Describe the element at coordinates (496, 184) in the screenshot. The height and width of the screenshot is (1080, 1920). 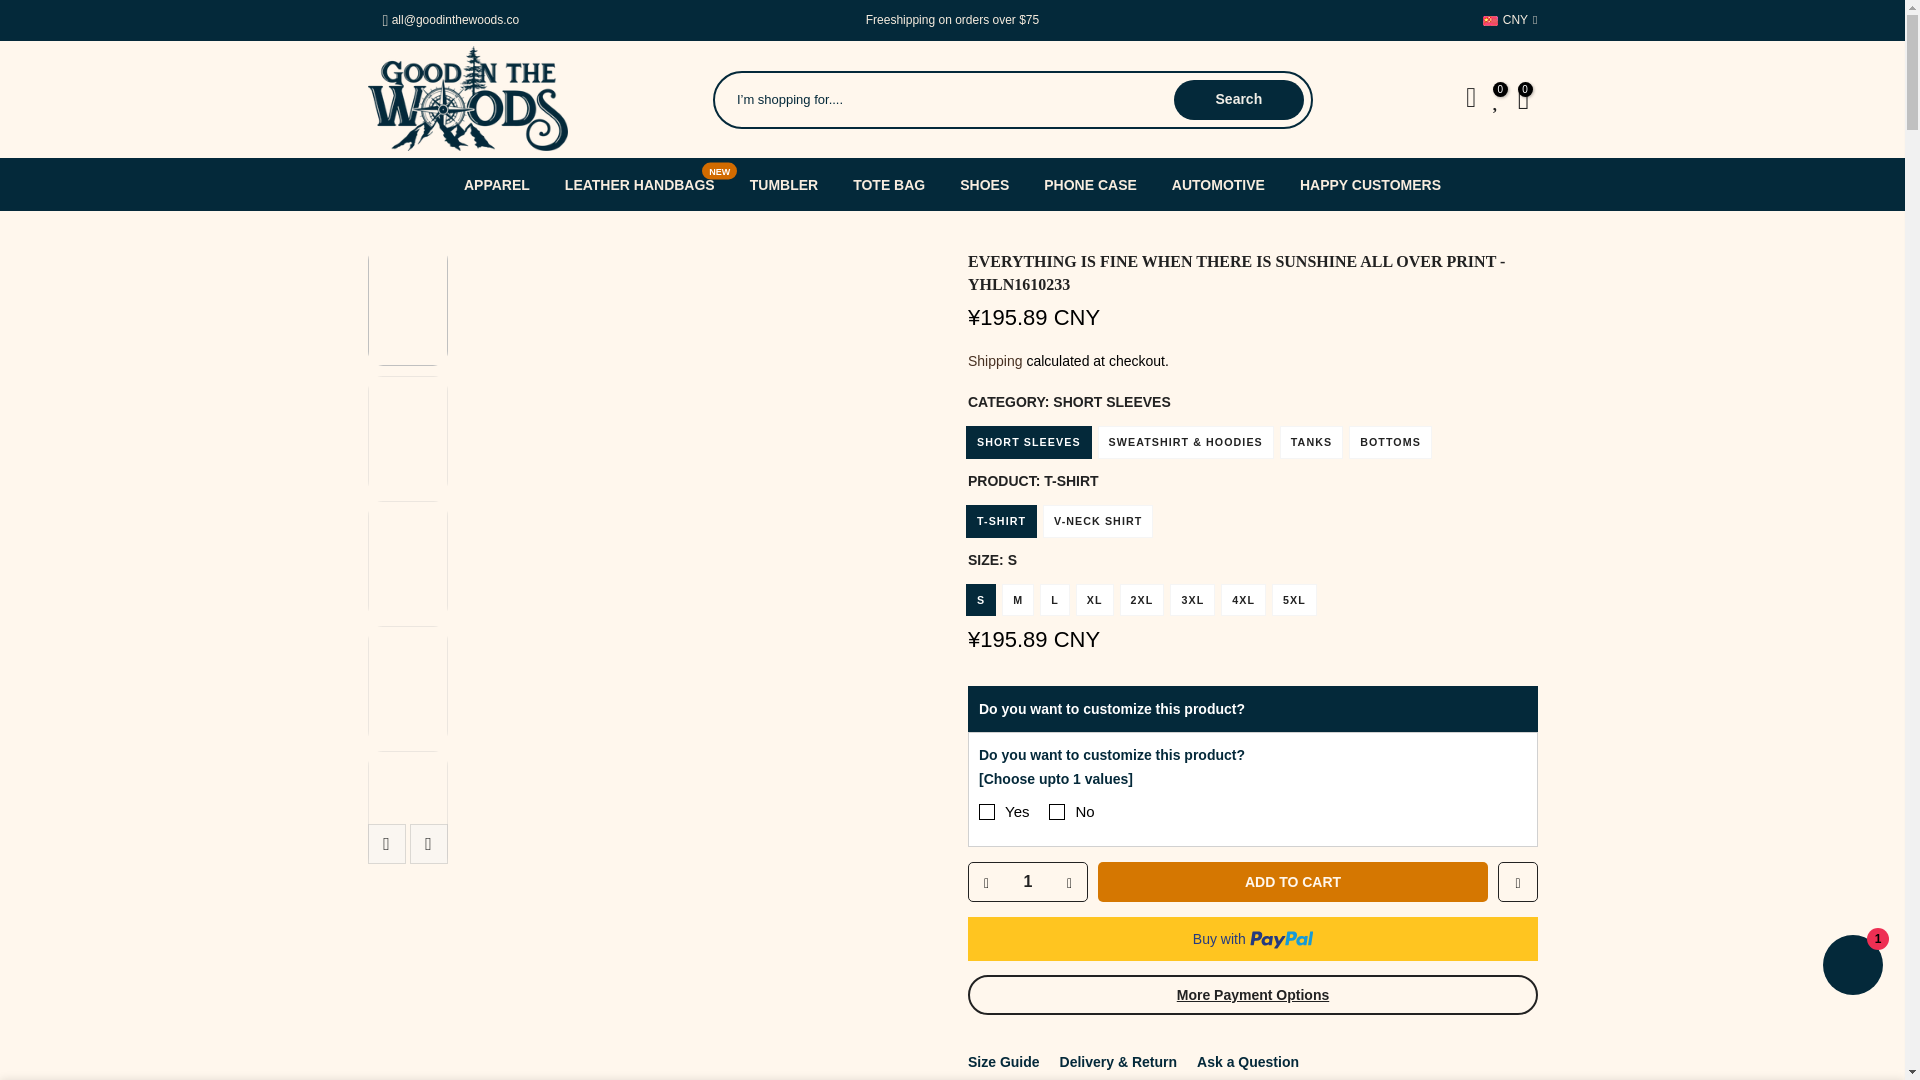
I see `APPAREL` at that location.